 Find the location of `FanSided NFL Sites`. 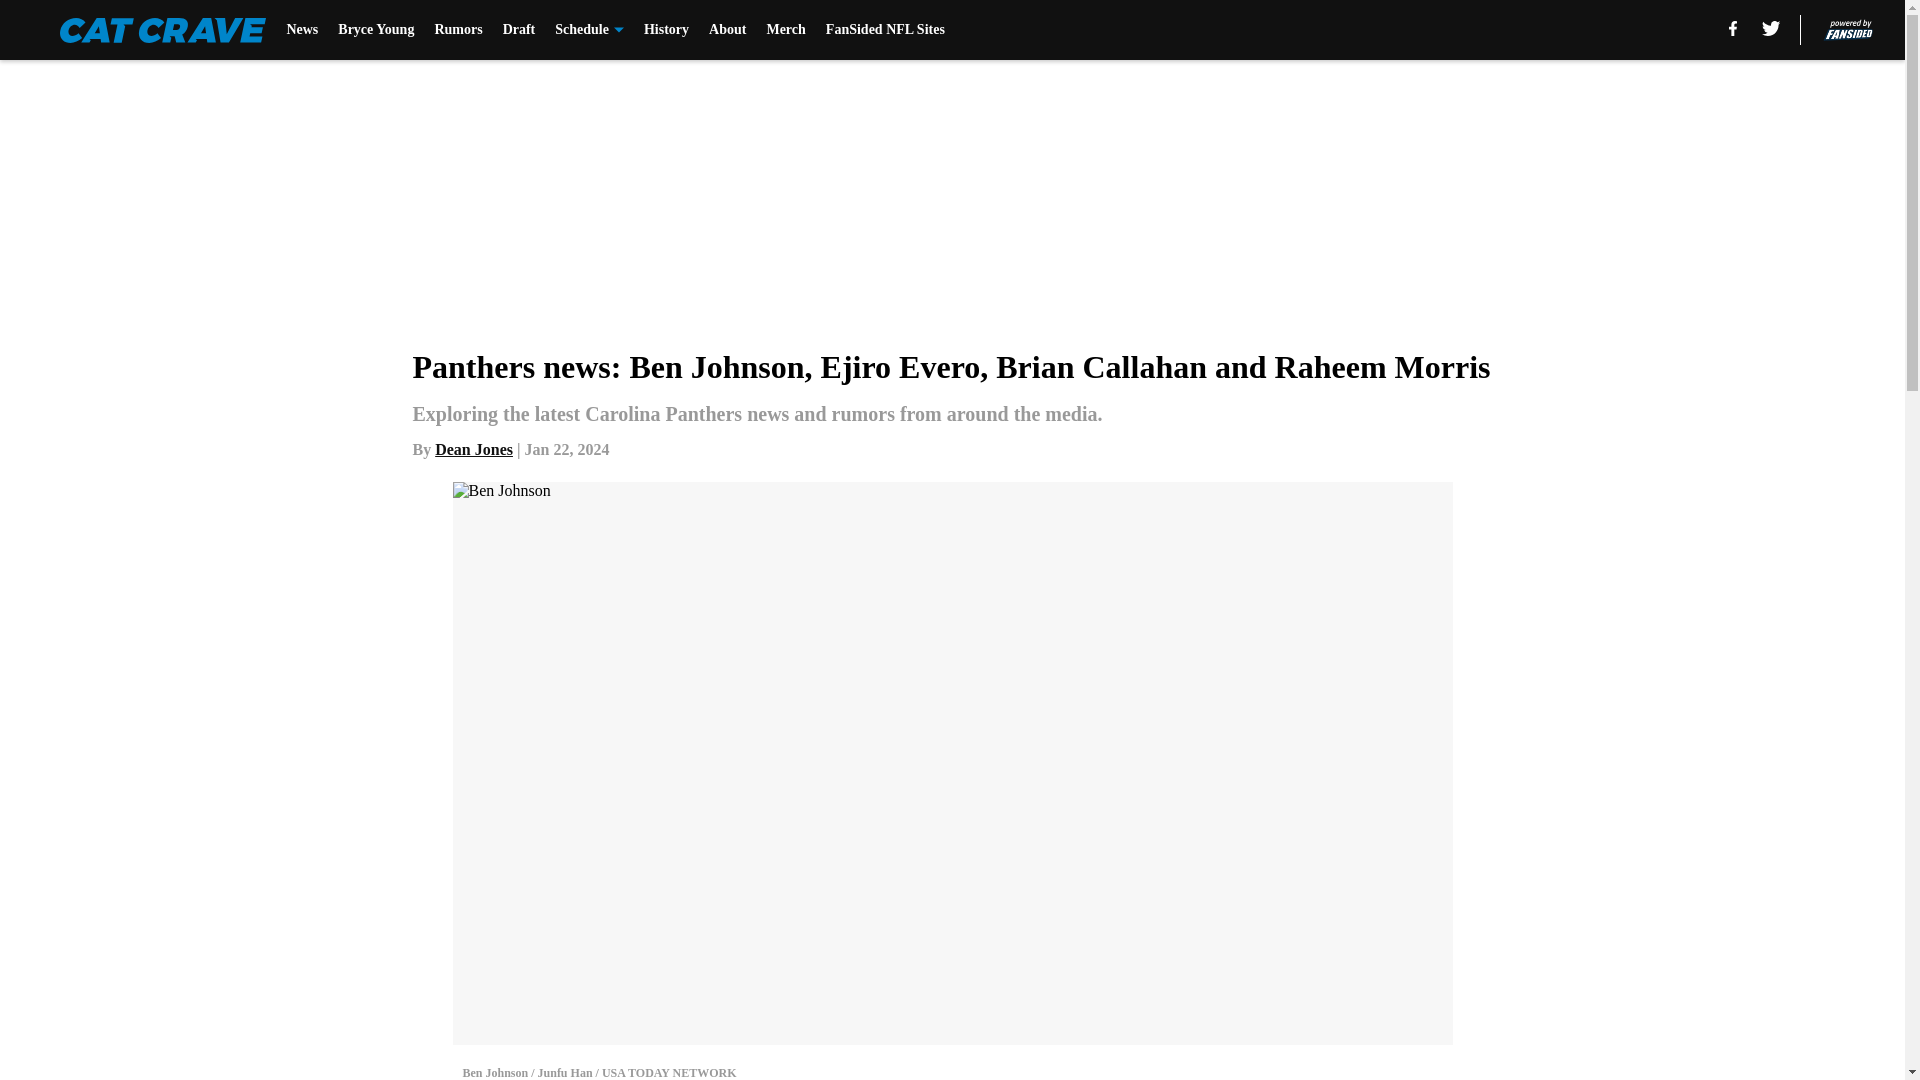

FanSided NFL Sites is located at coordinates (884, 30).